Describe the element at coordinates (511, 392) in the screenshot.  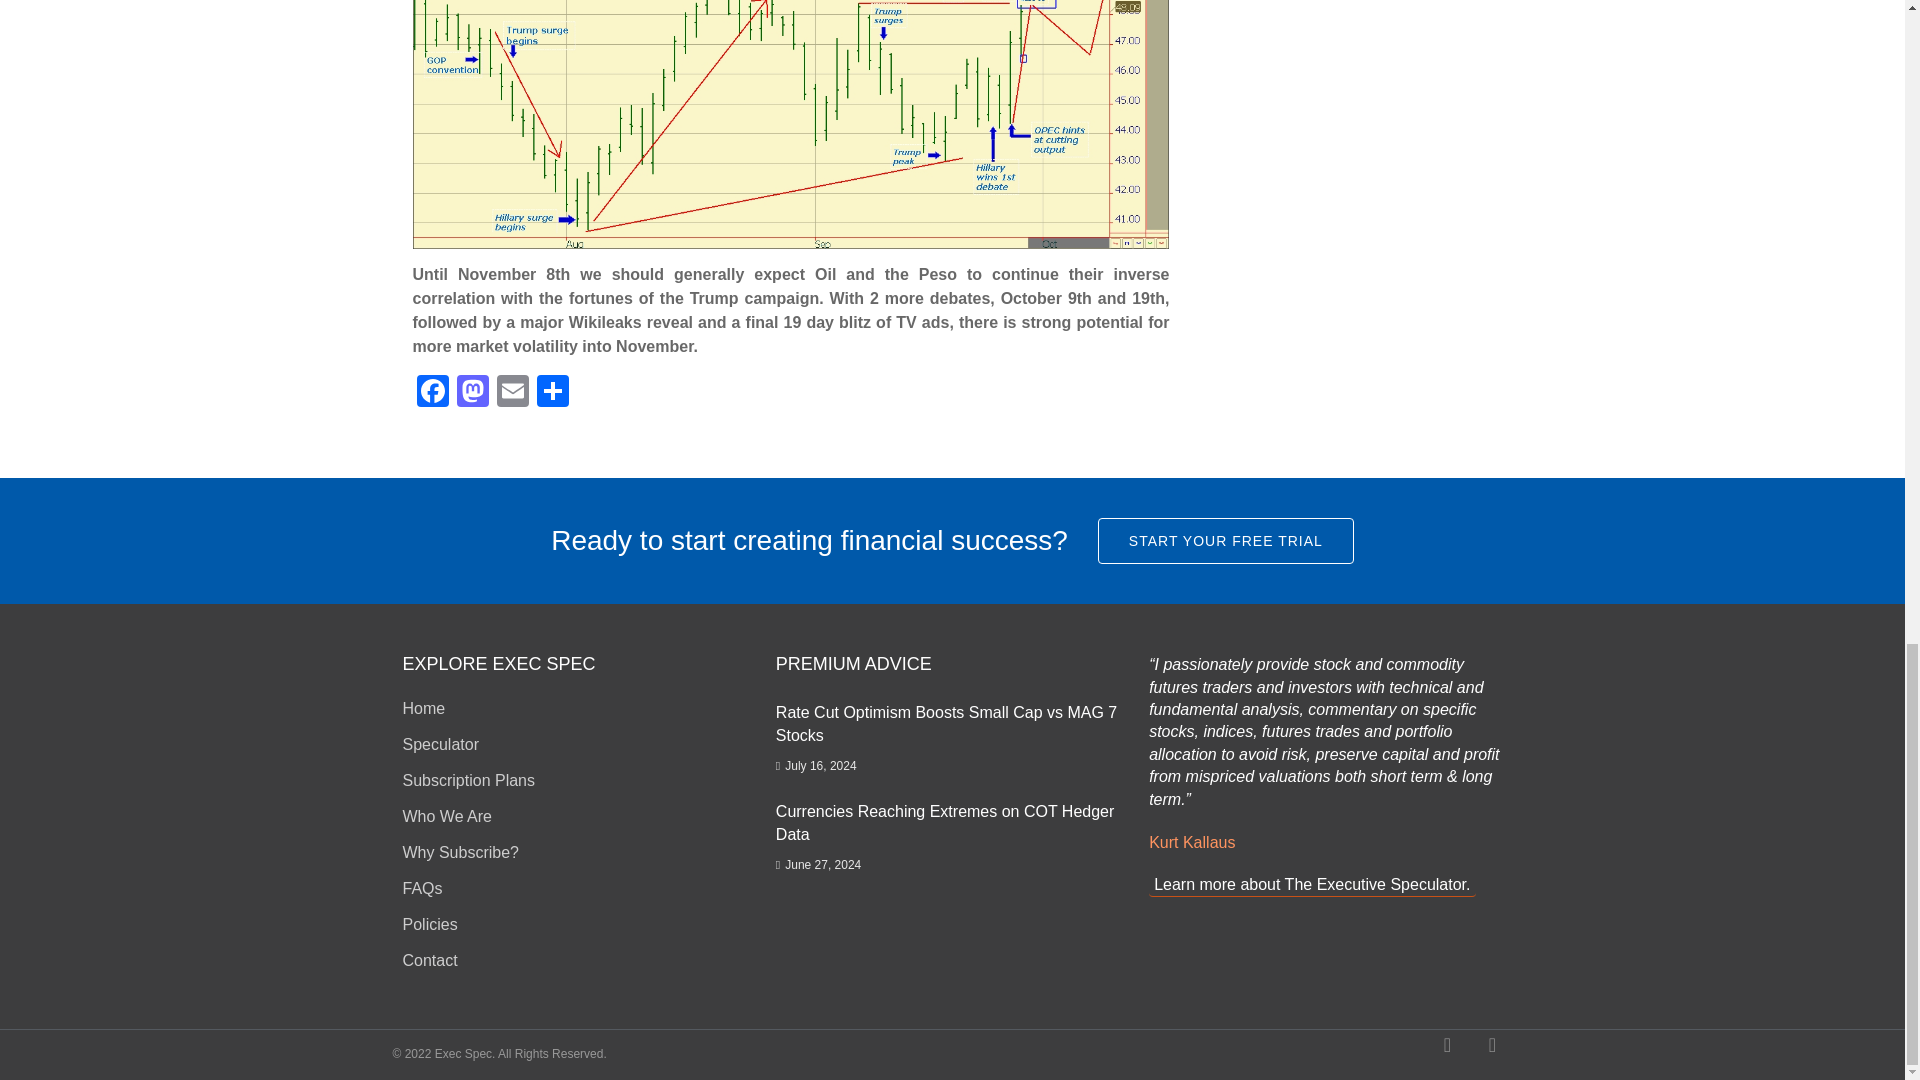
I see `Email` at that location.